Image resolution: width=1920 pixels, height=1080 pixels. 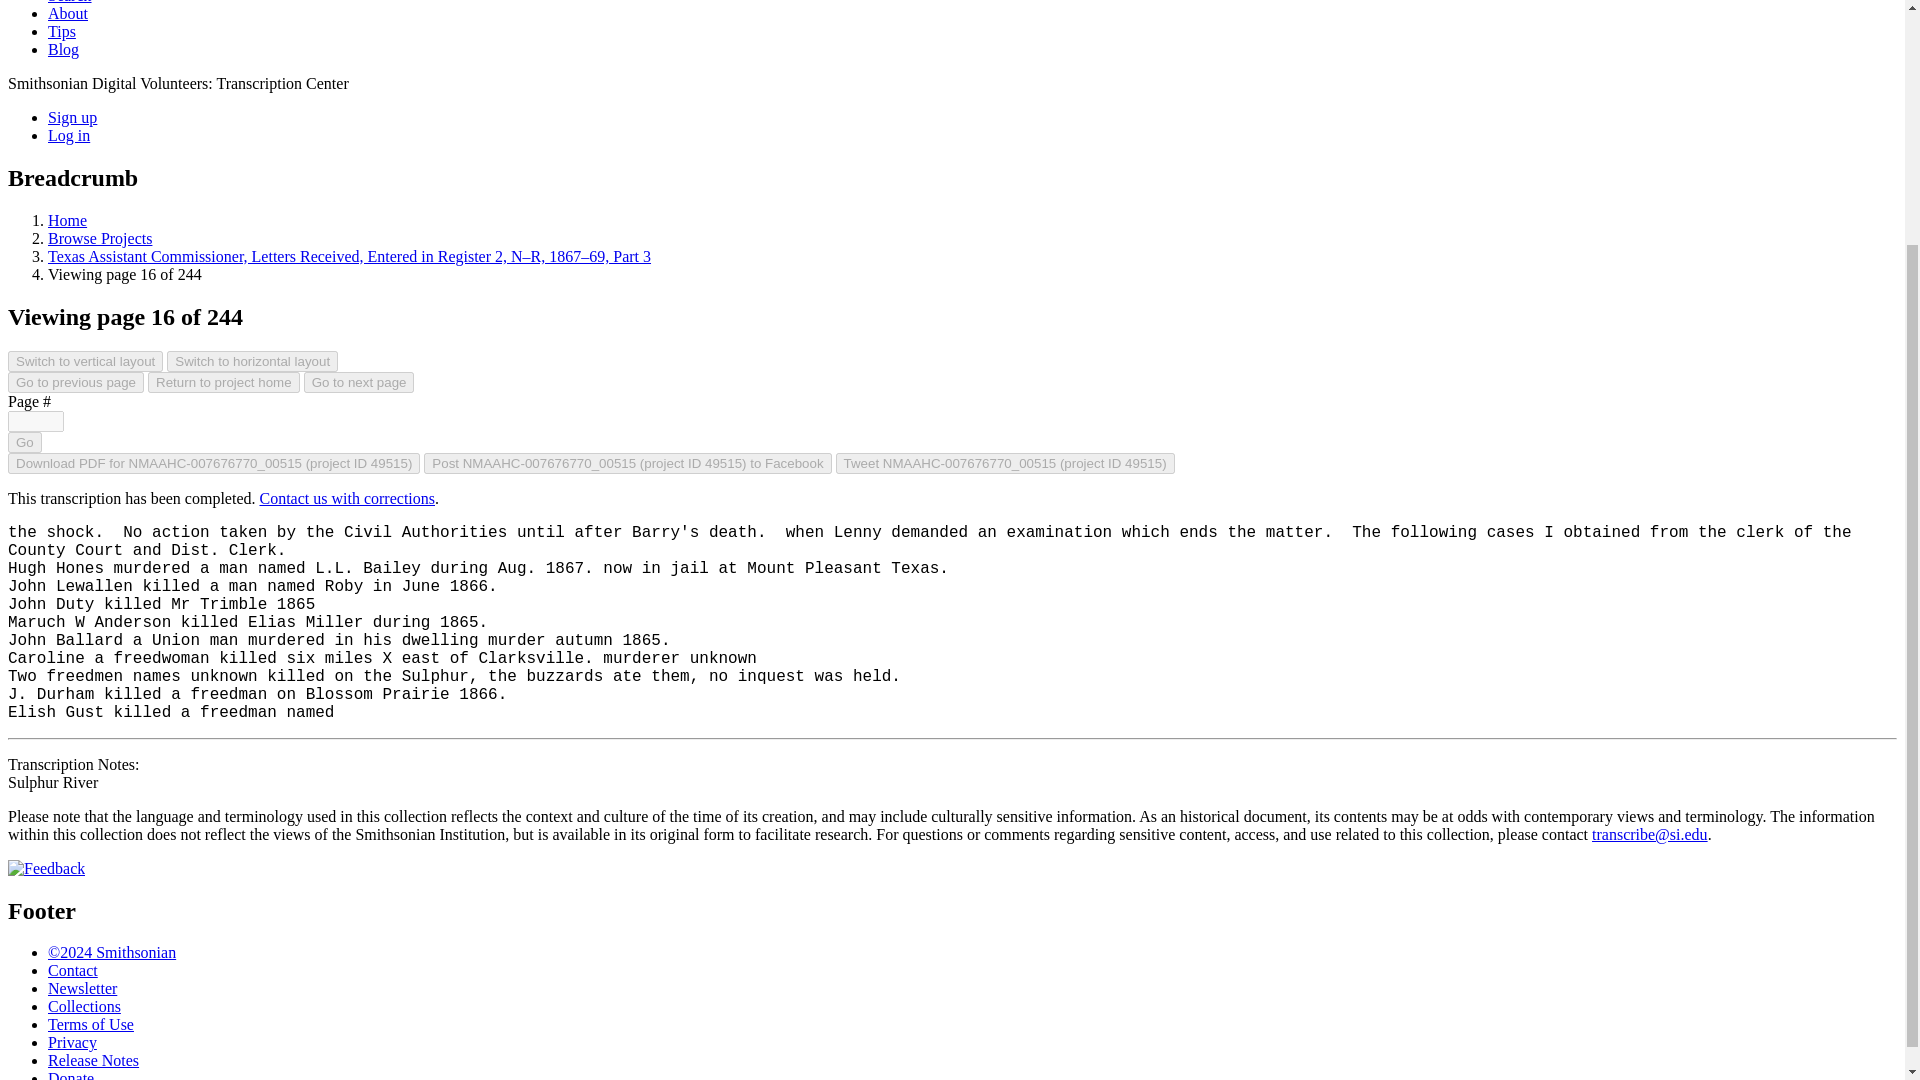 I want to click on Blog, so click(x=63, y=50).